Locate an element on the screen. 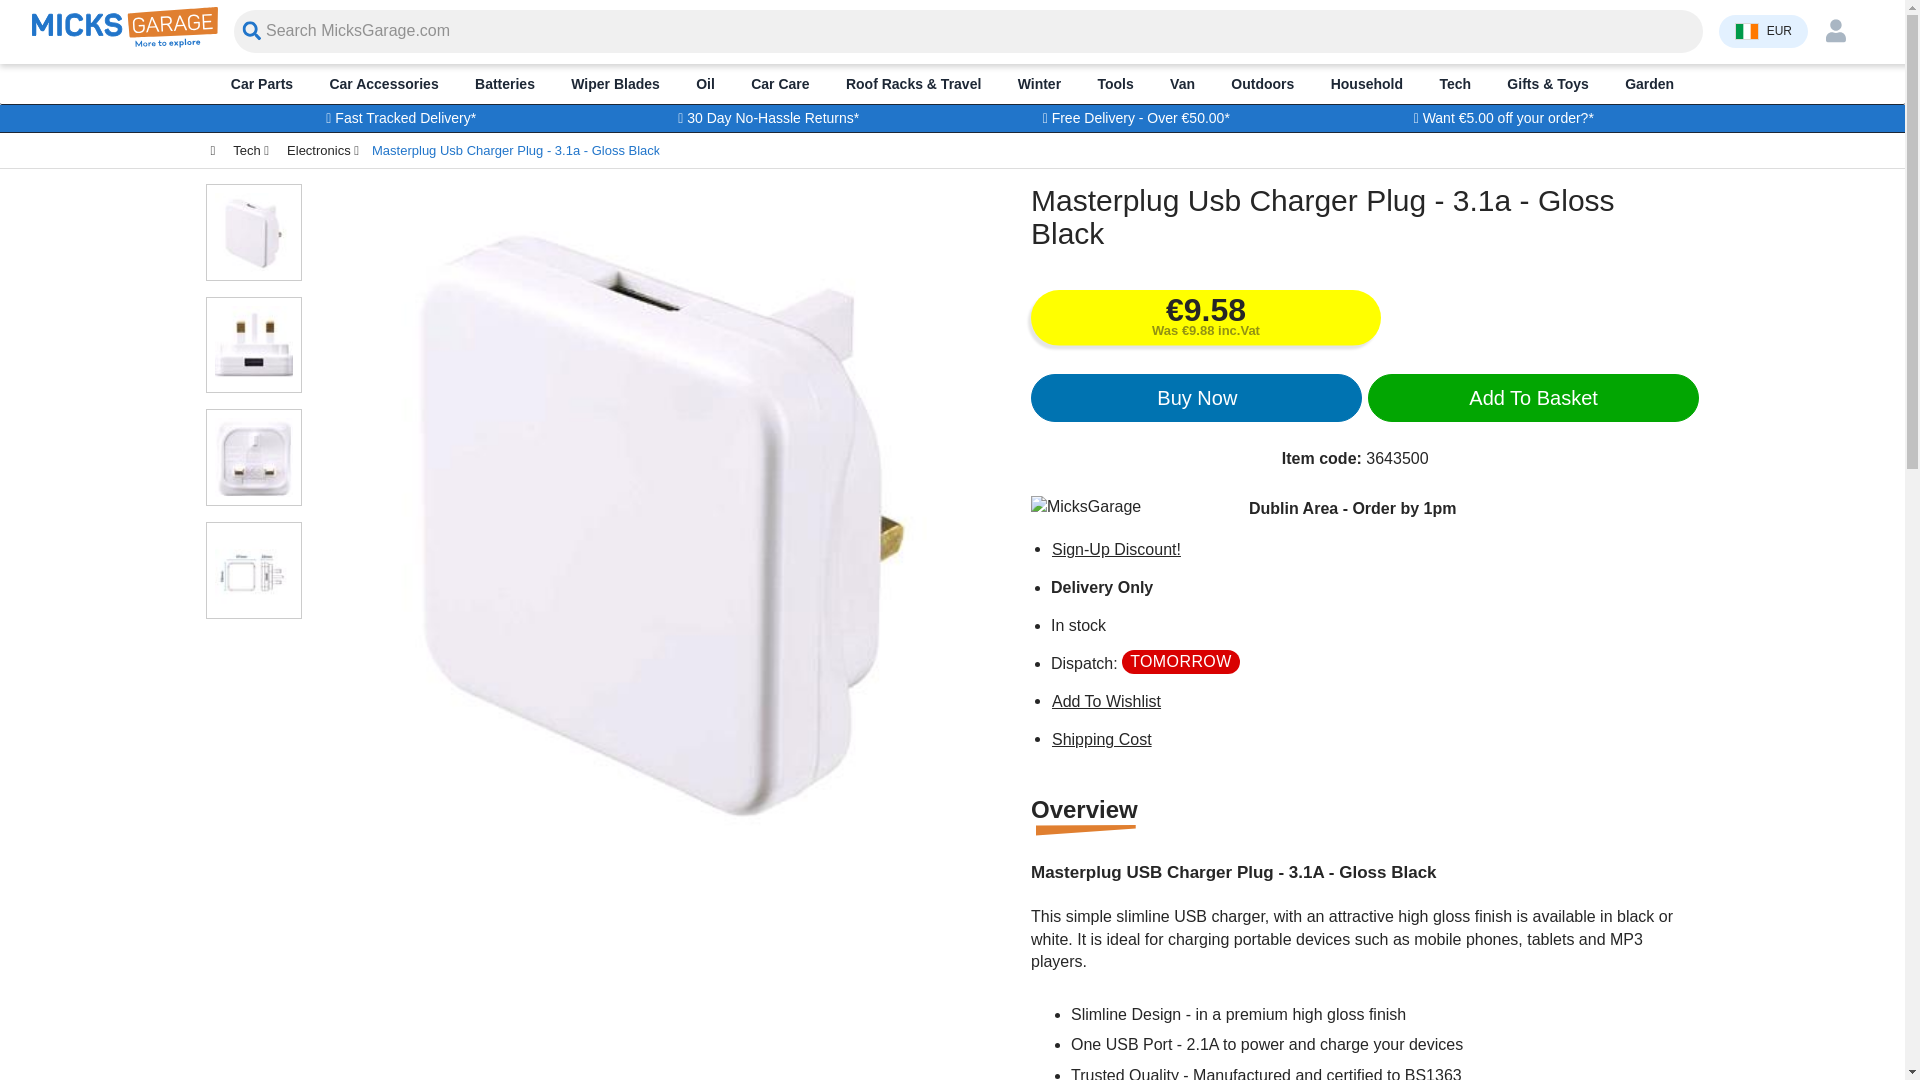 This screenshot has height=1080, width=1920. tools is located at coordinates (1115, 83).